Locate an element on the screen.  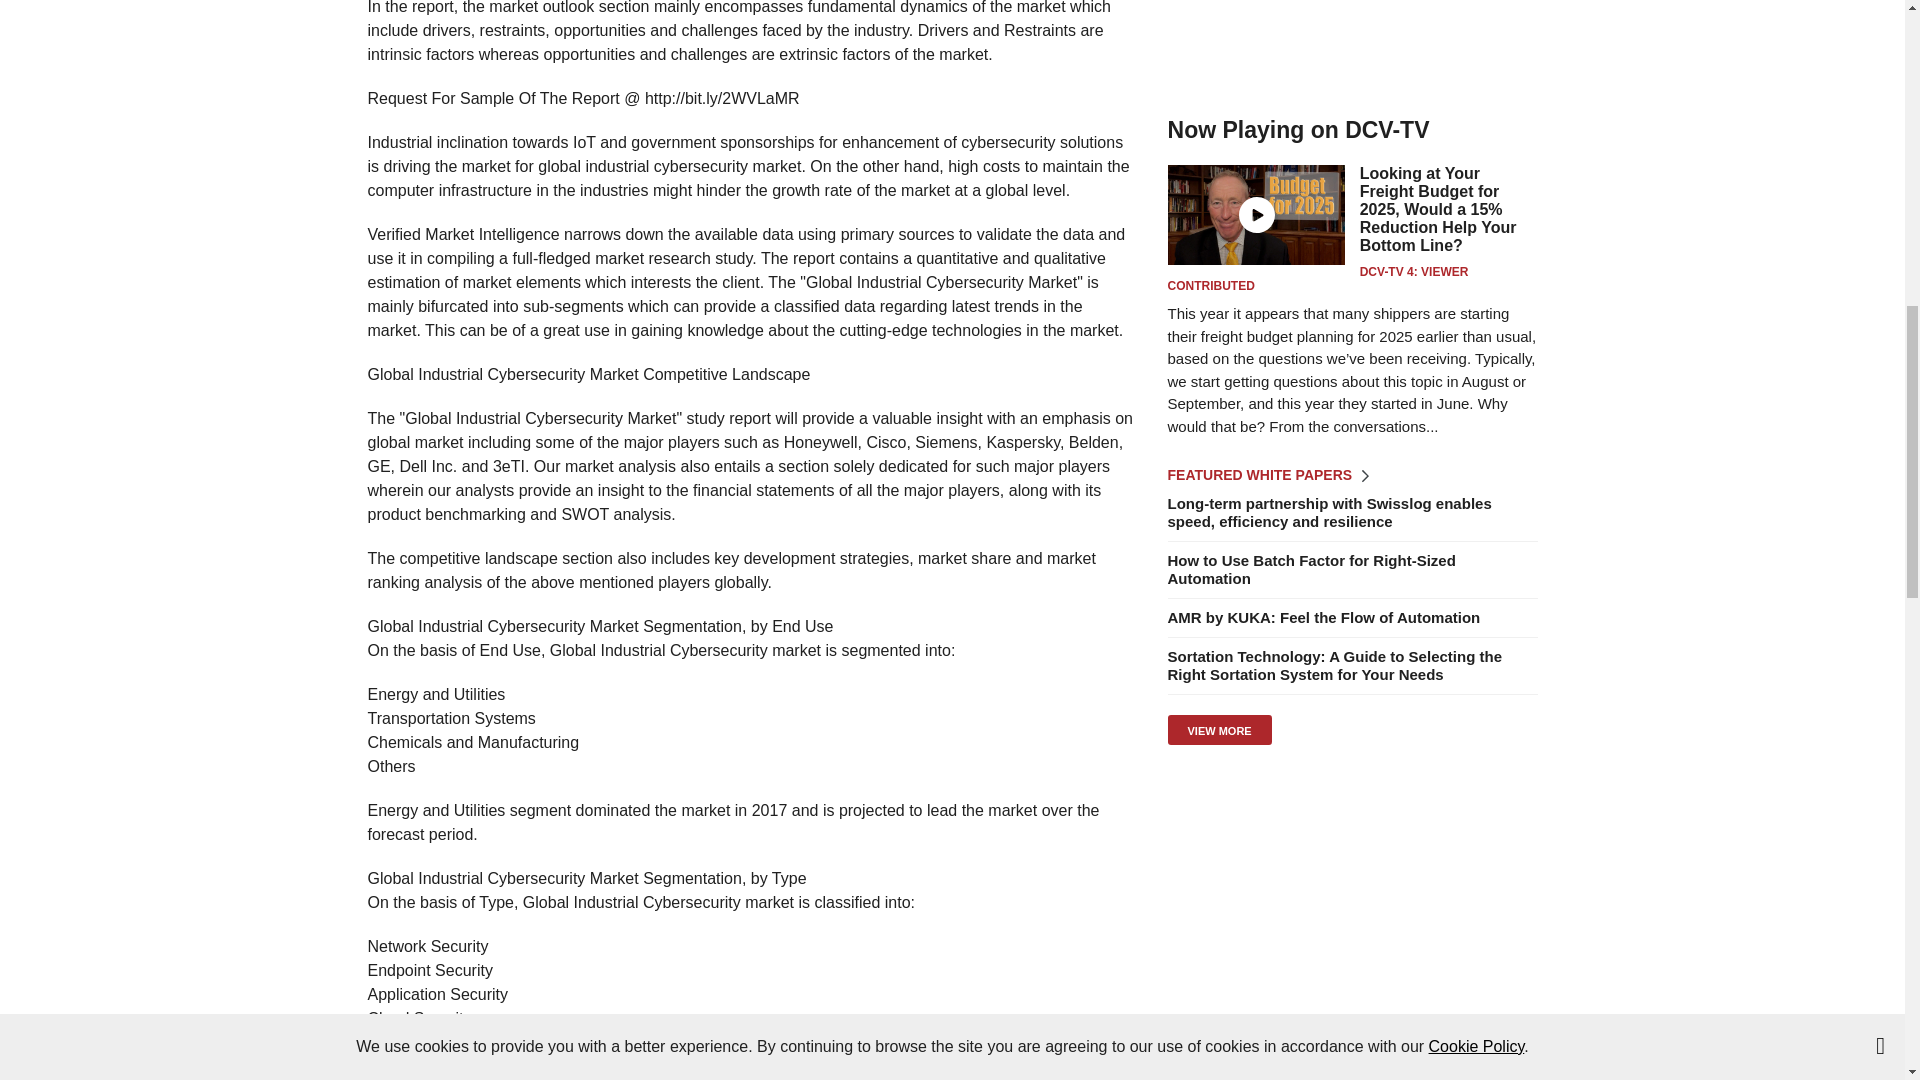
3rd party ad content is located at coordinates (1351, 43).